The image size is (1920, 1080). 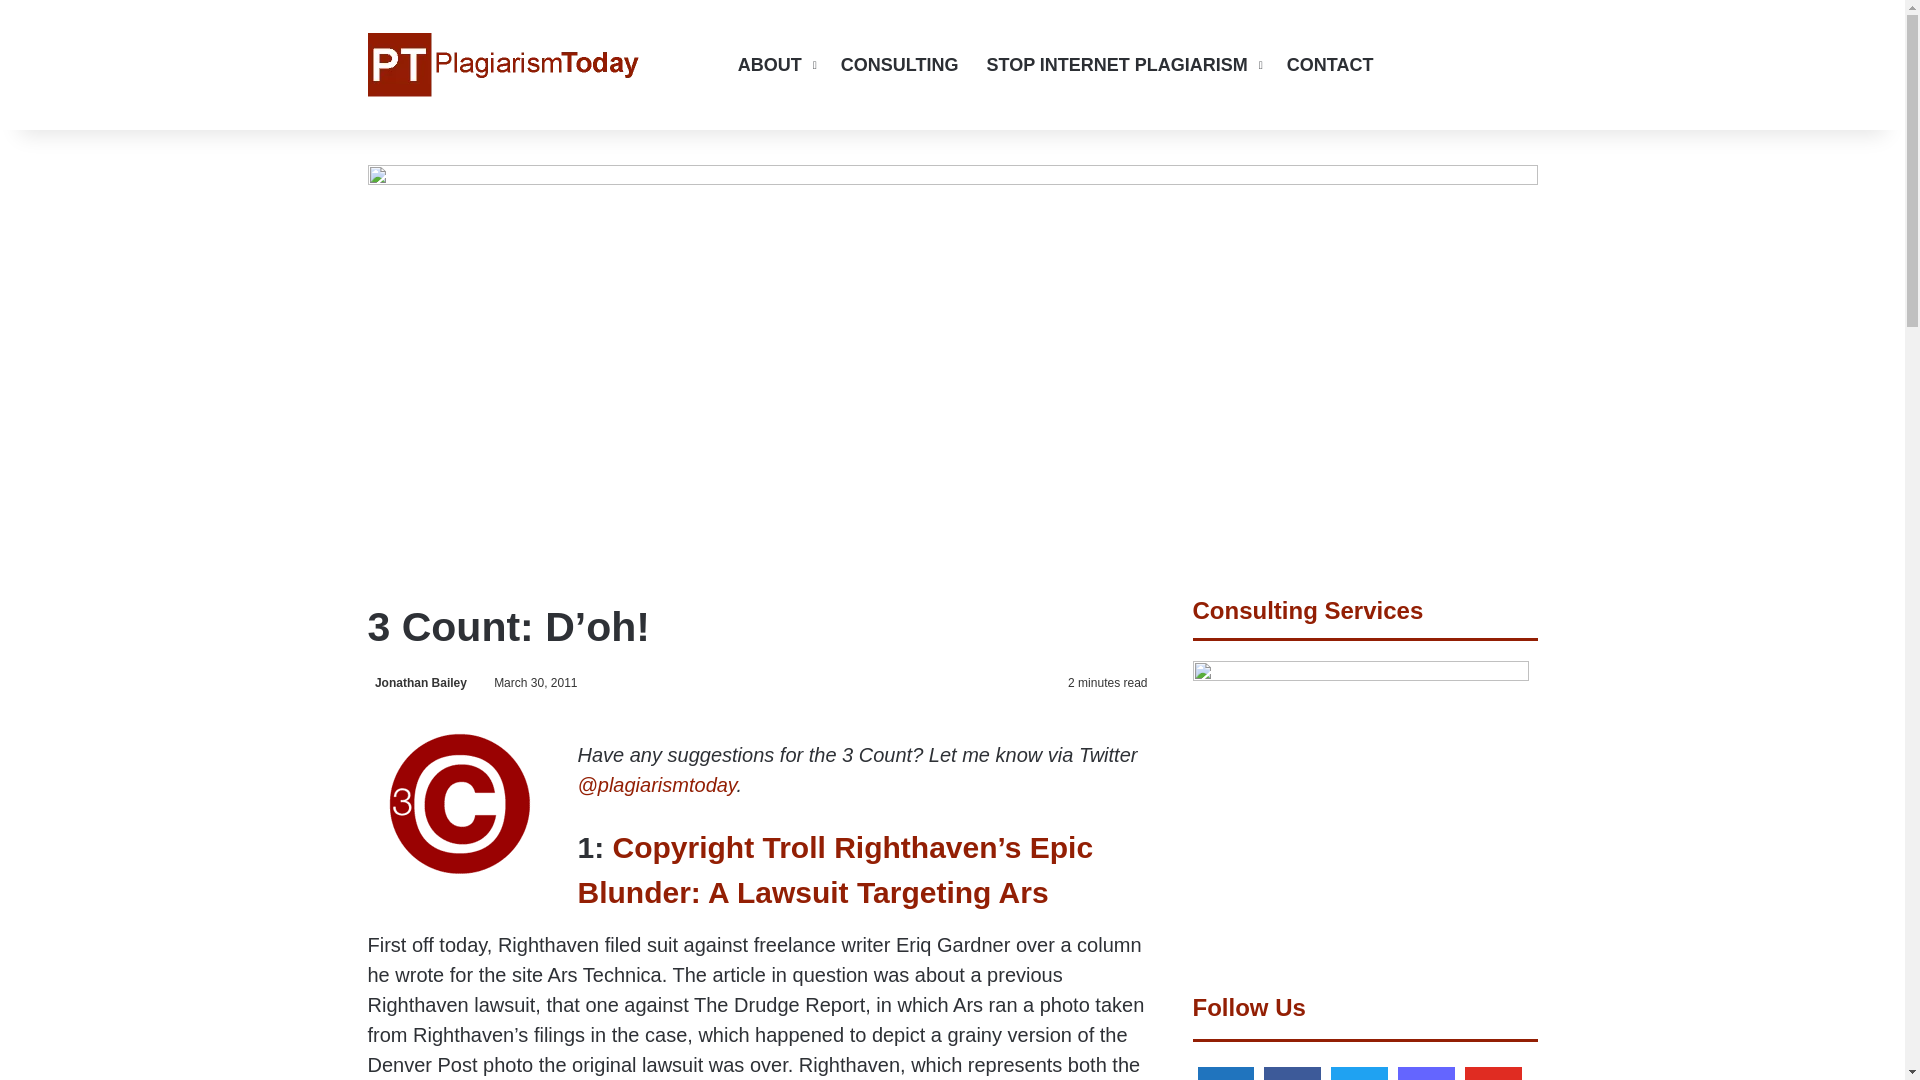 I want to click on Facebook, so click(x=1292, y=1070).